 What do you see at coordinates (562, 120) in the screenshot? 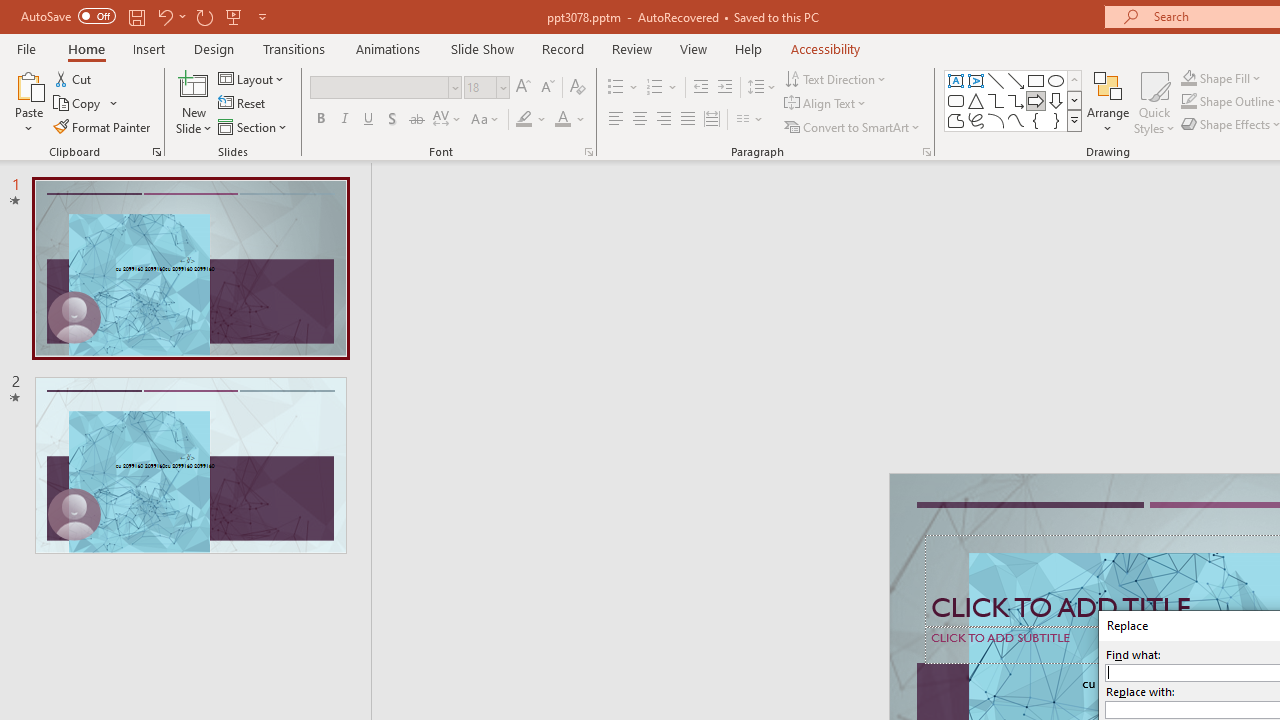
I see `Font Color Red` at bounding box center [562, 120].